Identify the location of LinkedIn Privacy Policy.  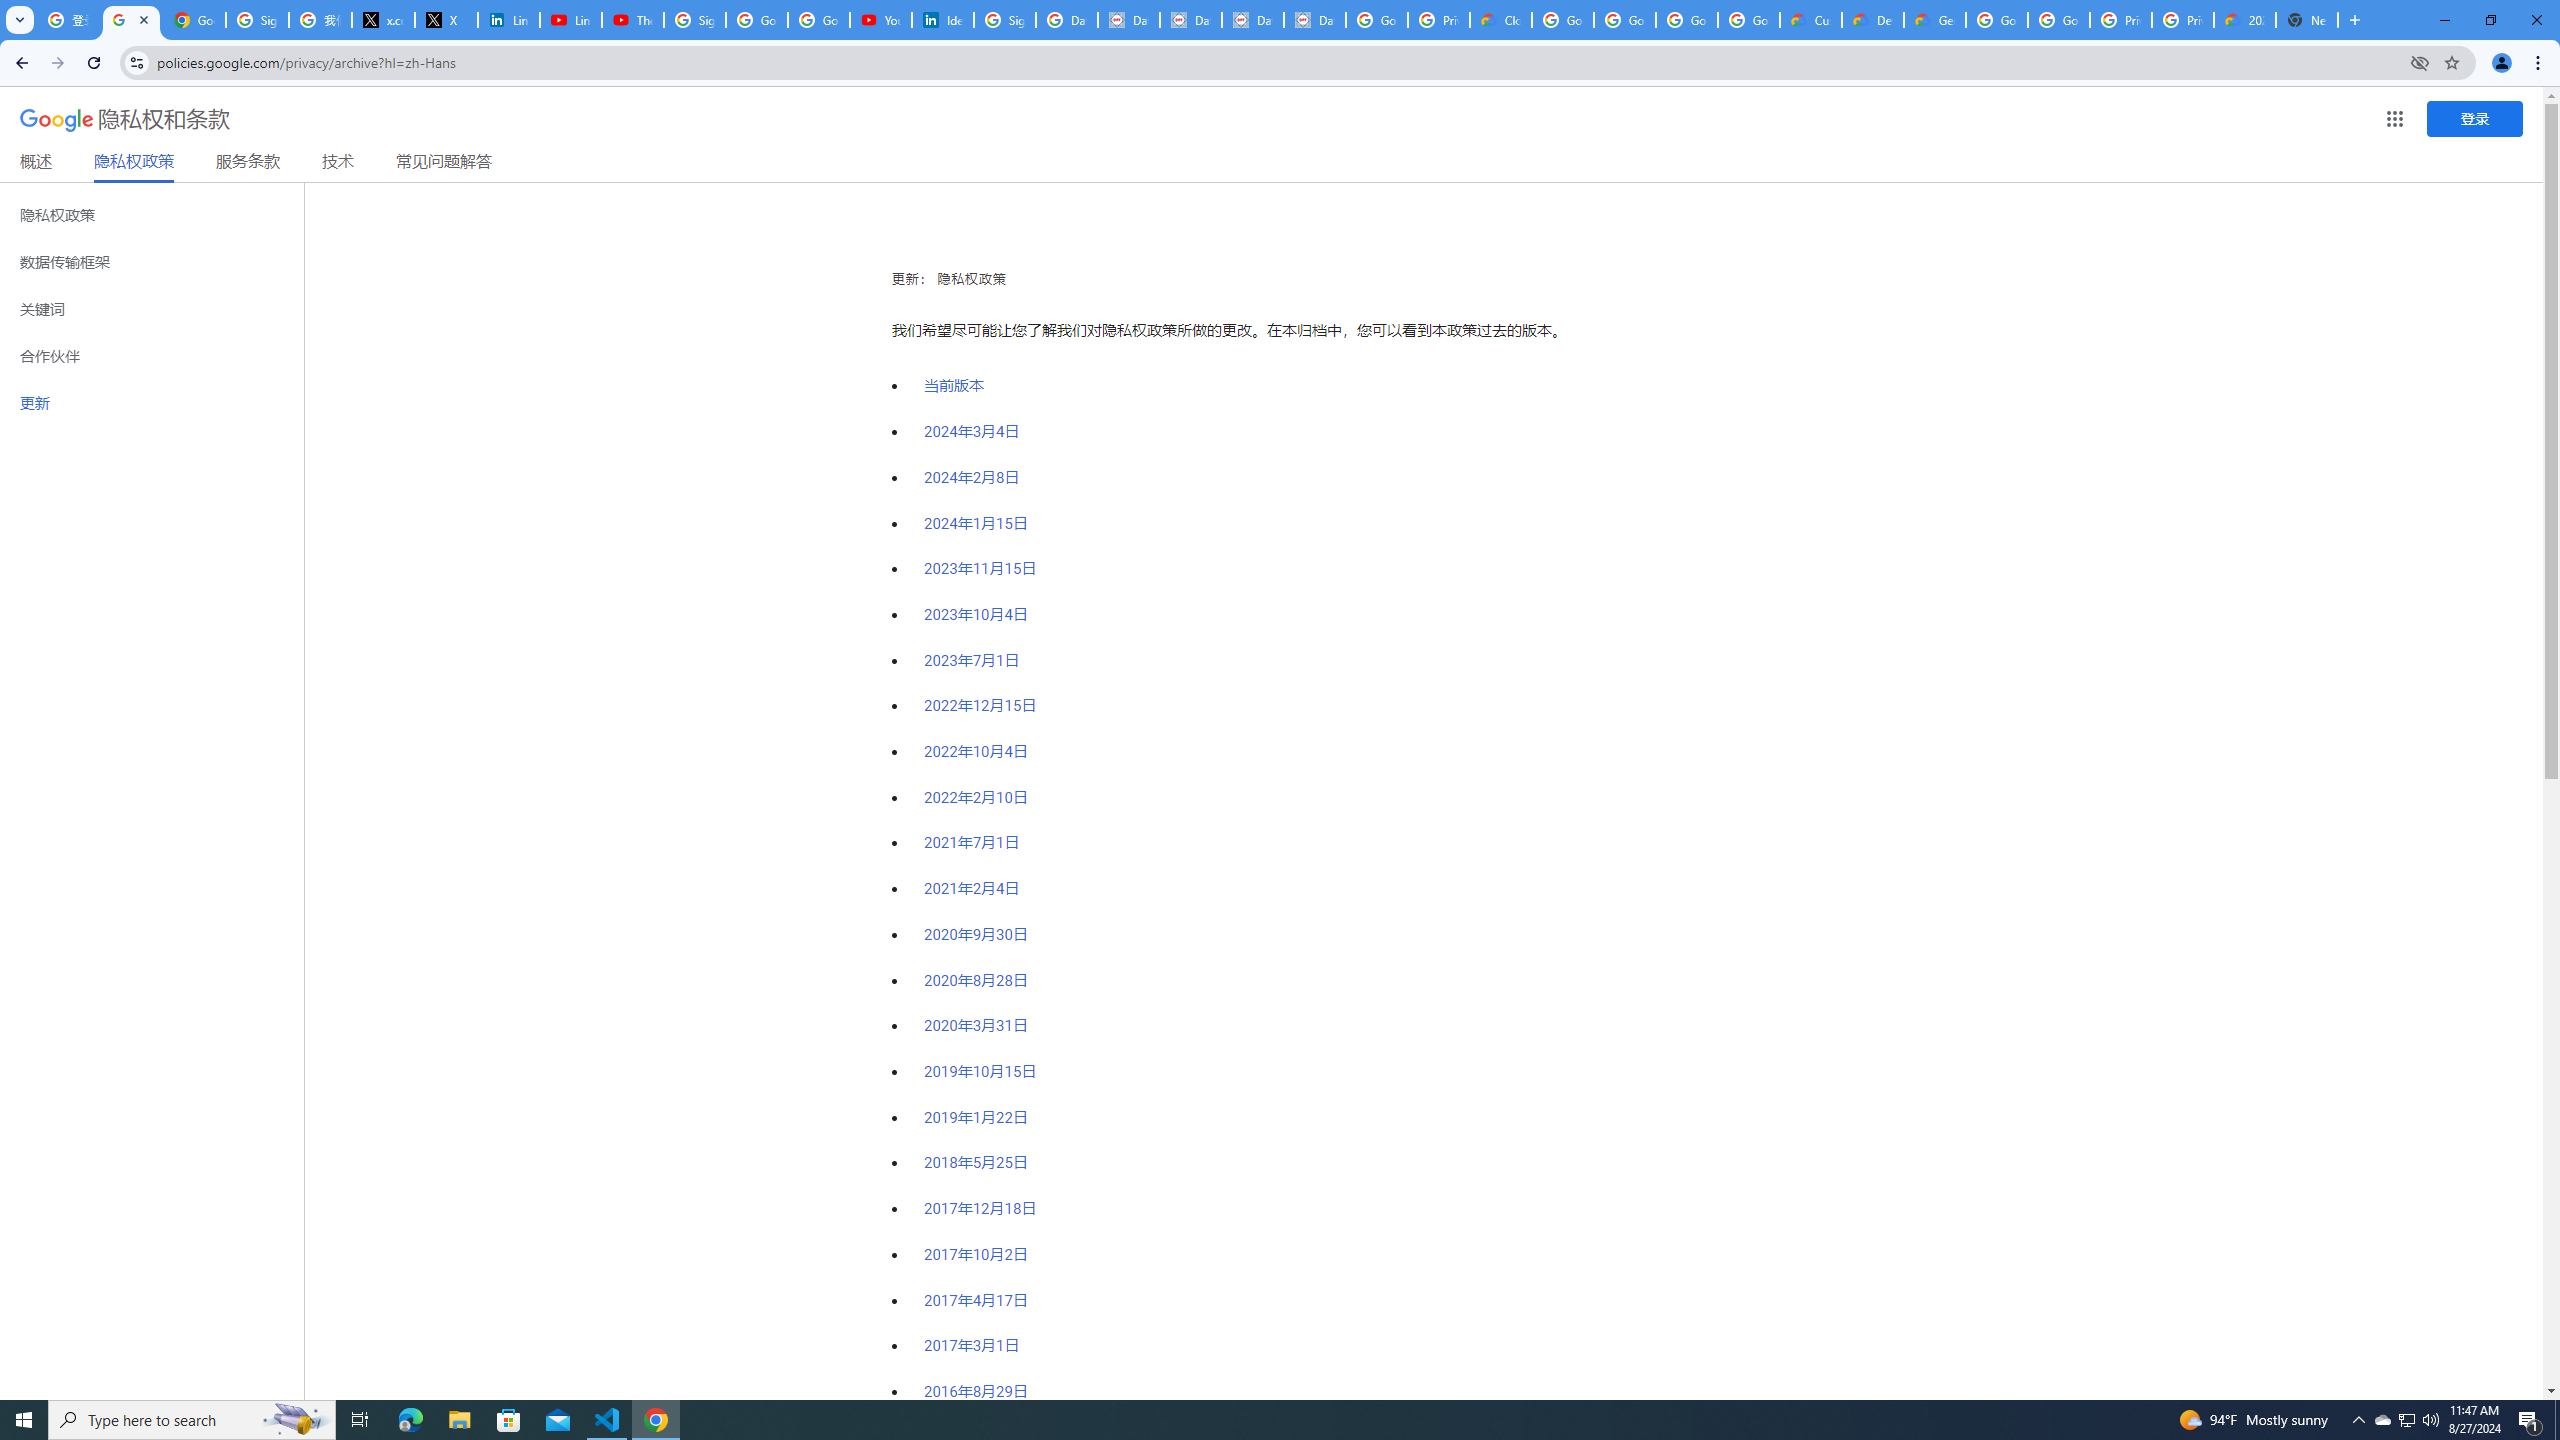
(508, 20).